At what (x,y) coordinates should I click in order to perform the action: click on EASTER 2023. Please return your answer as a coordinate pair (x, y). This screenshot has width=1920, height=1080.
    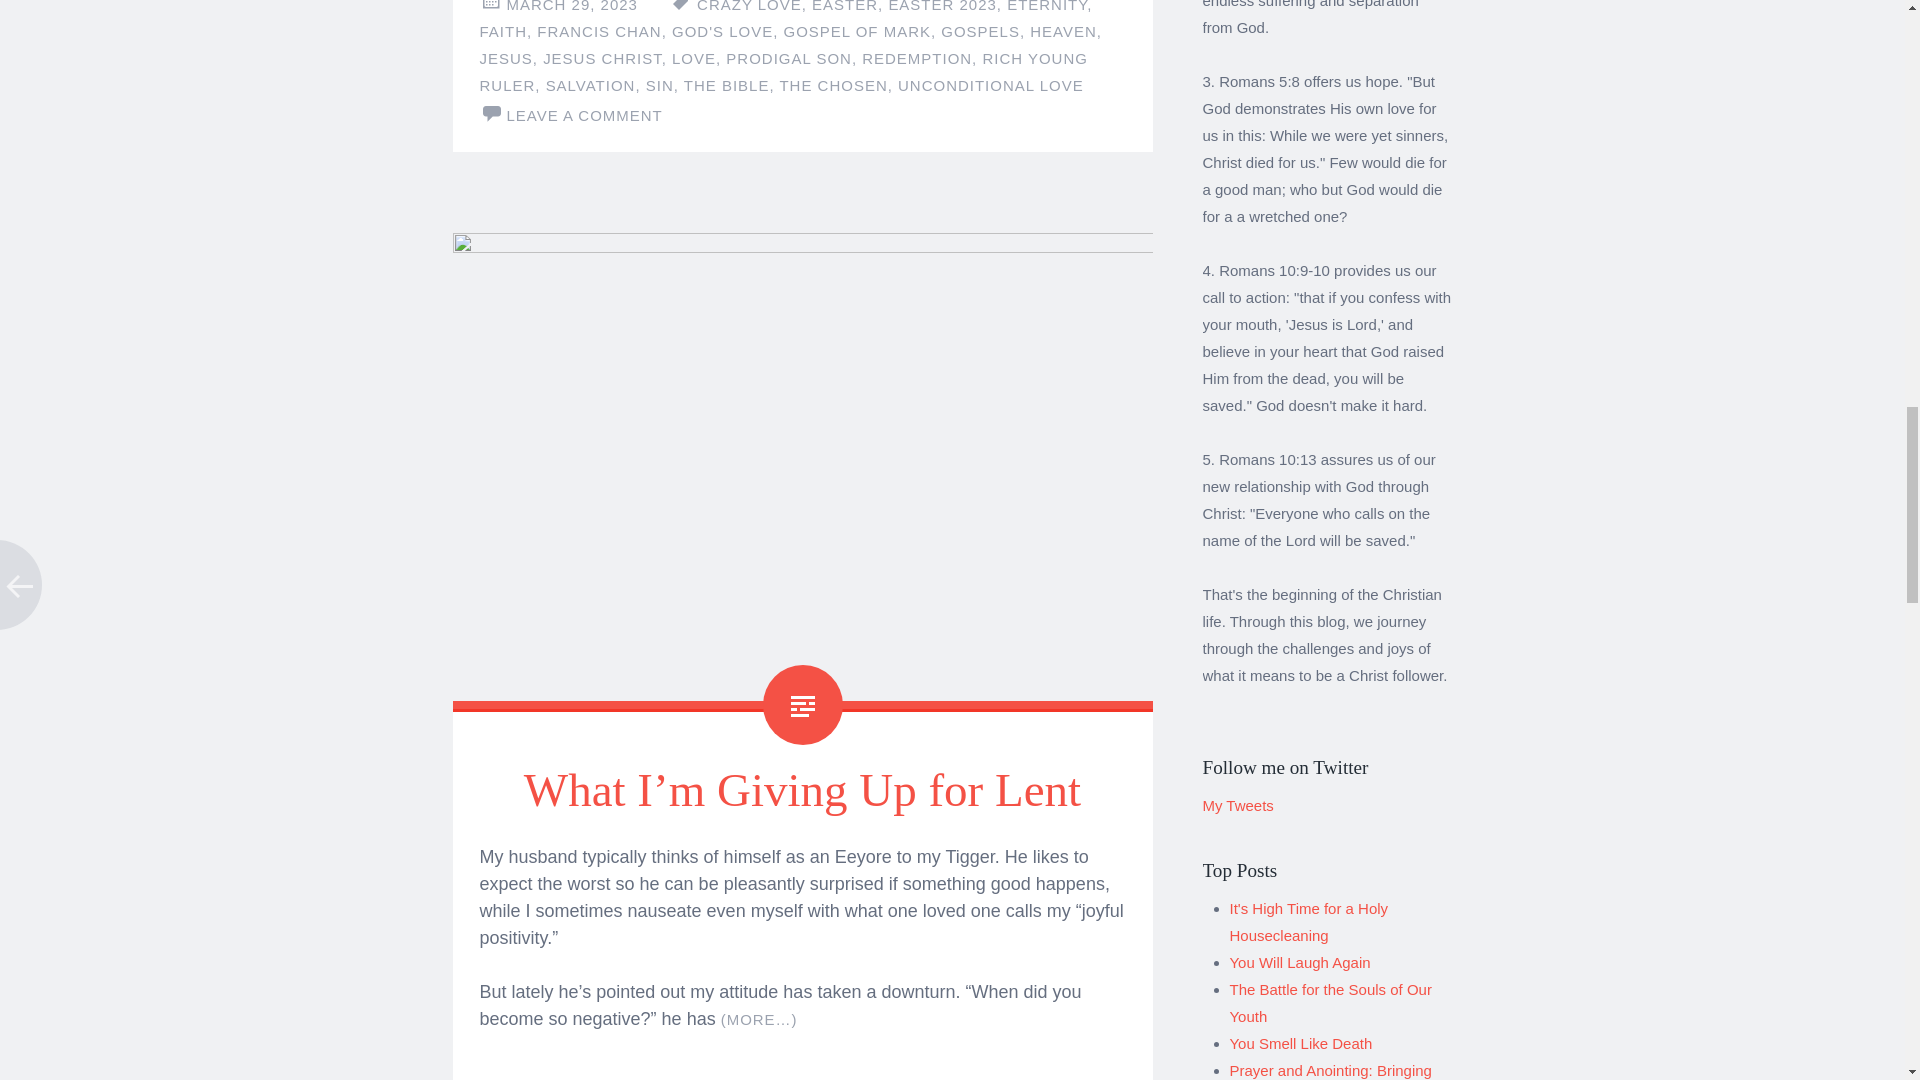
    Looking at the image, I should click on (942, 6).